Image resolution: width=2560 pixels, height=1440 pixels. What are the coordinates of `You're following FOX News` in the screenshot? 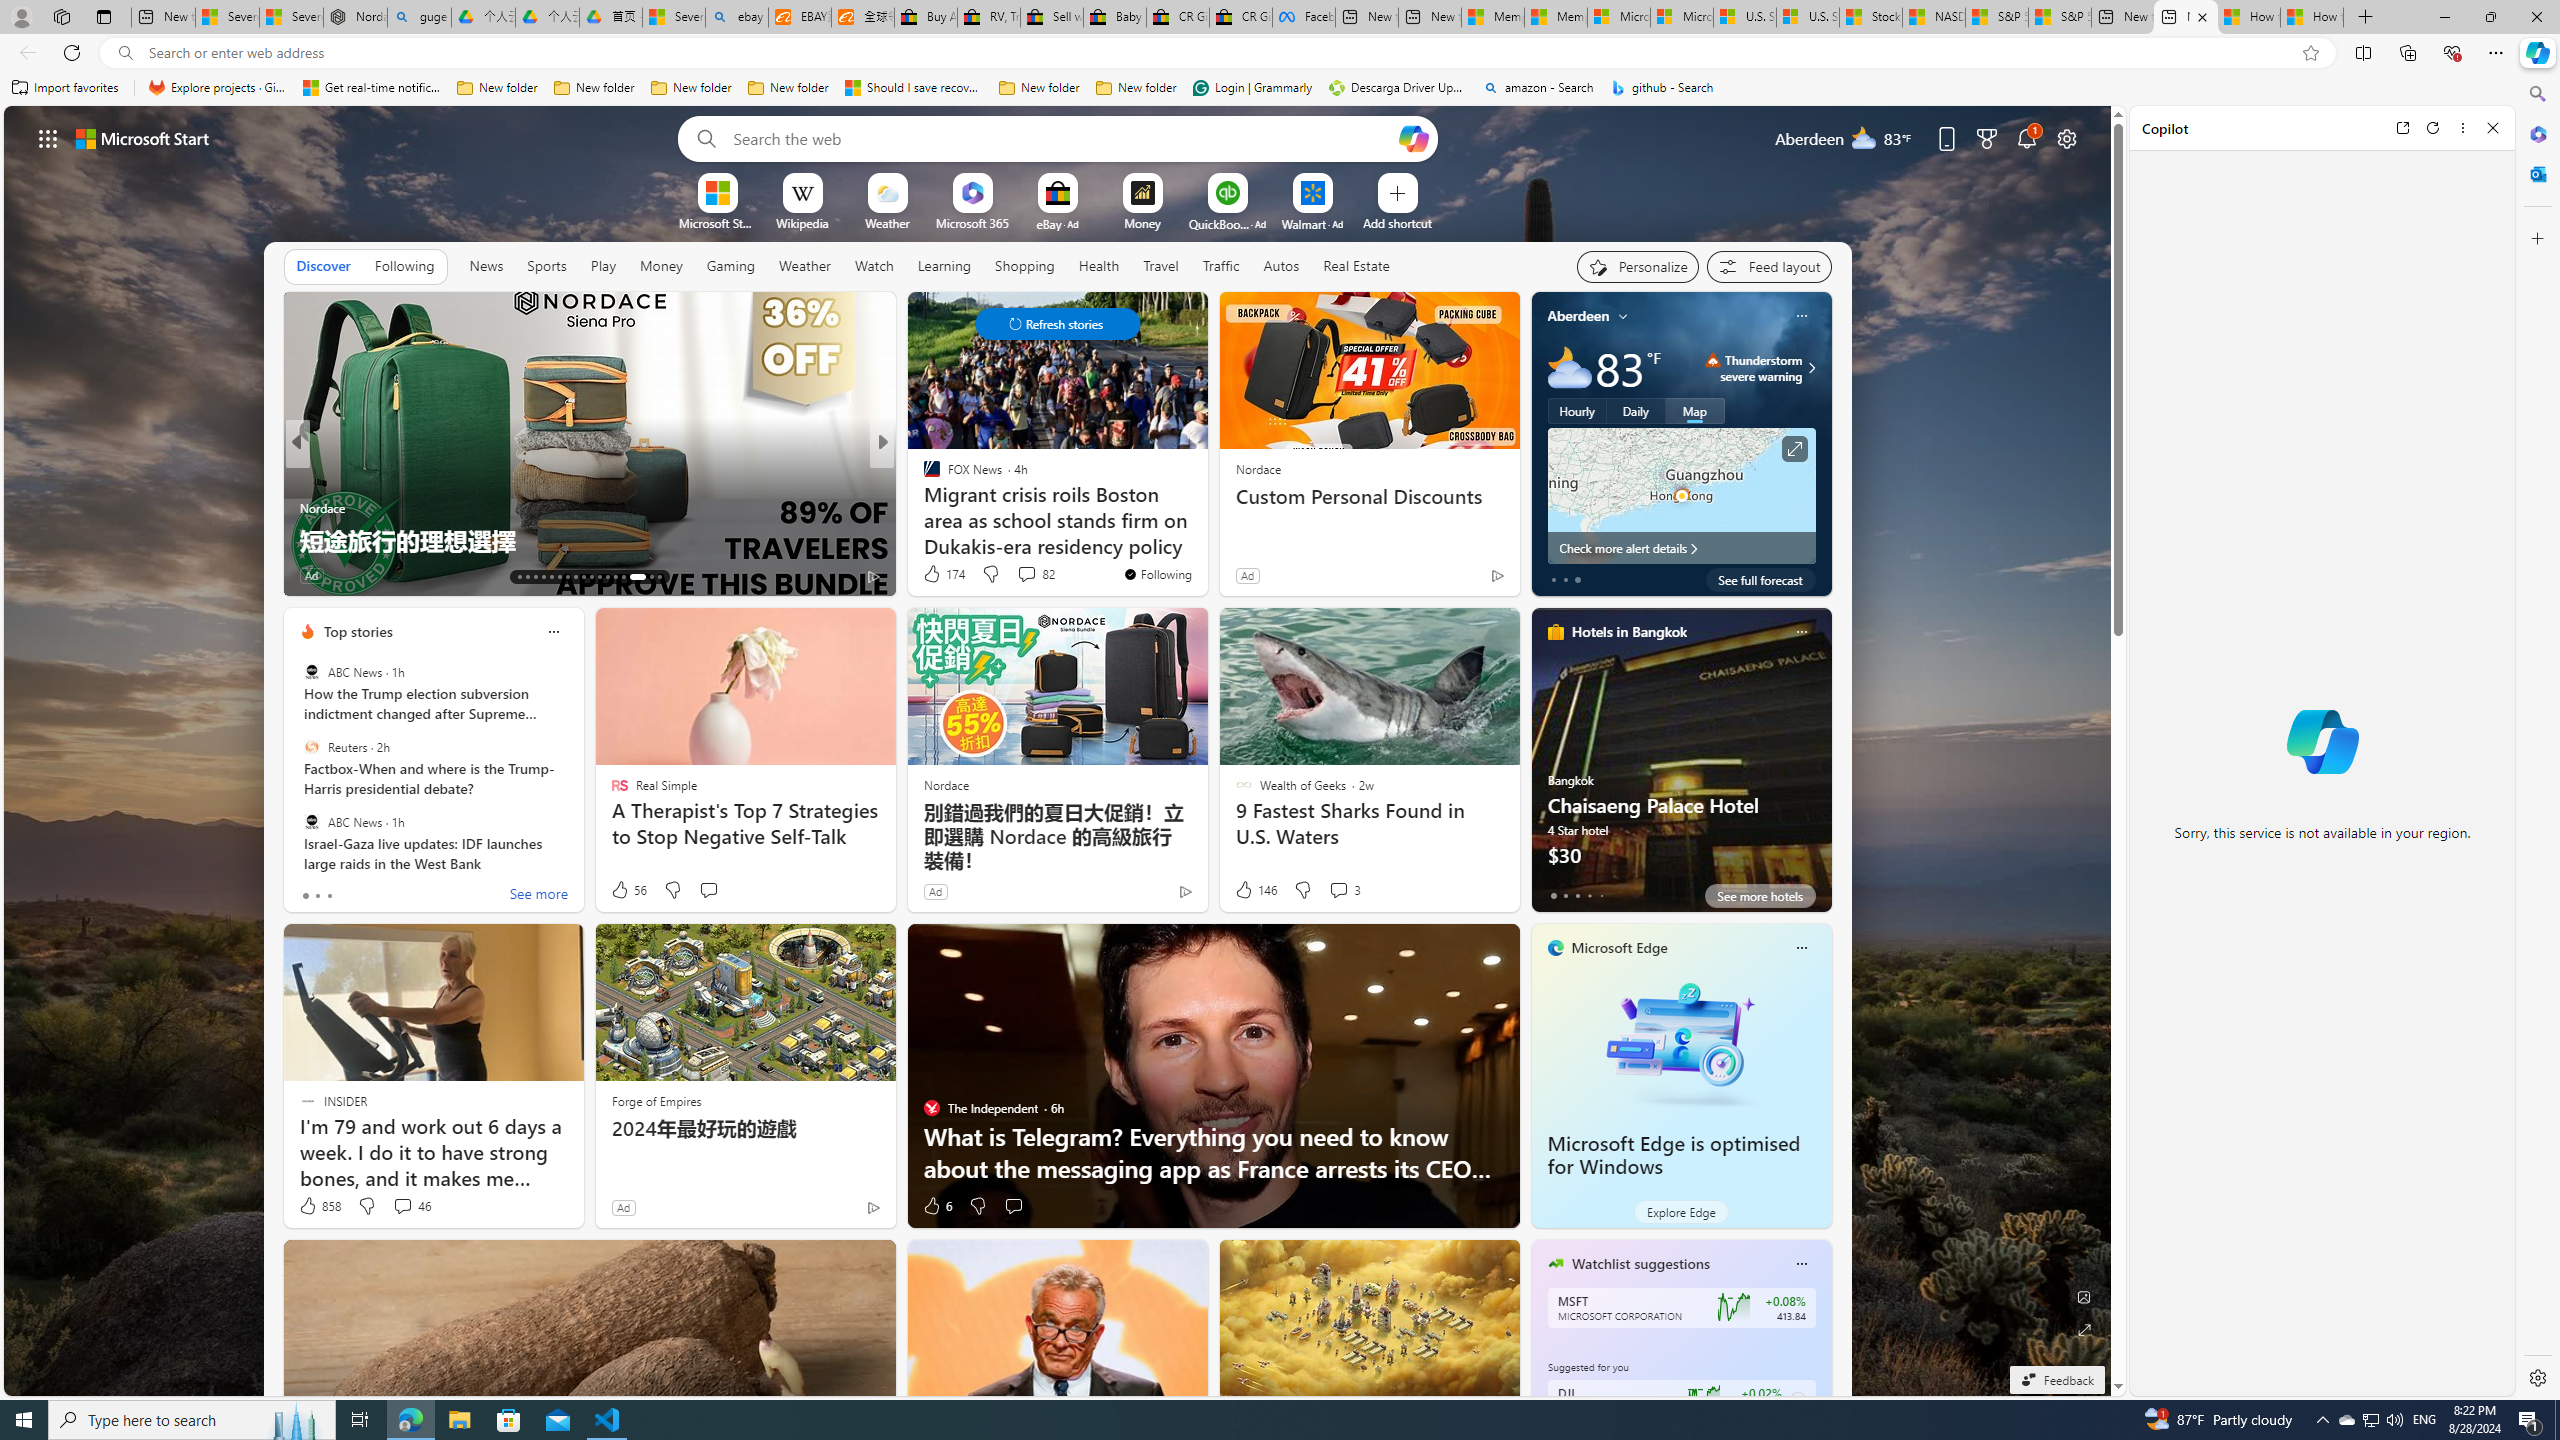 It's located at (1157, 574).